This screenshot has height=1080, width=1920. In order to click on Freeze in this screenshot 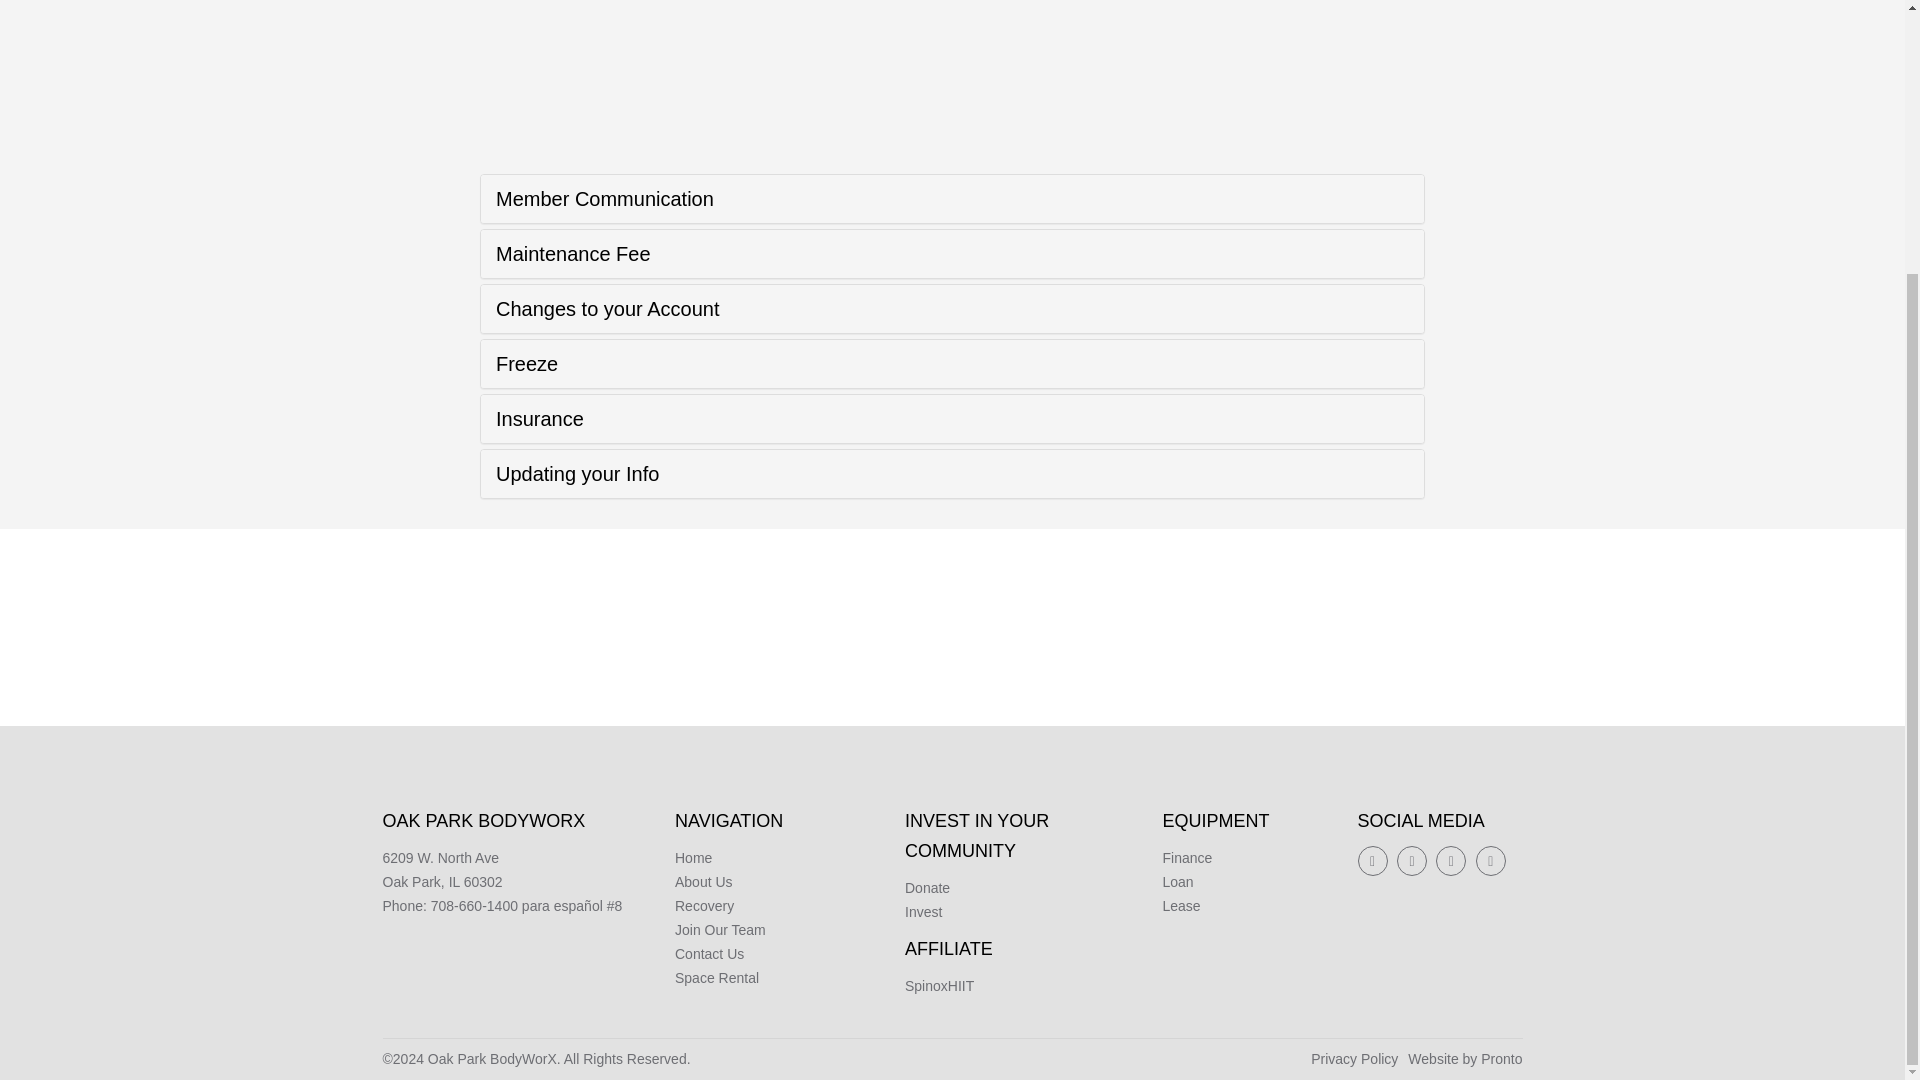, I will do `click(526, 364)`.